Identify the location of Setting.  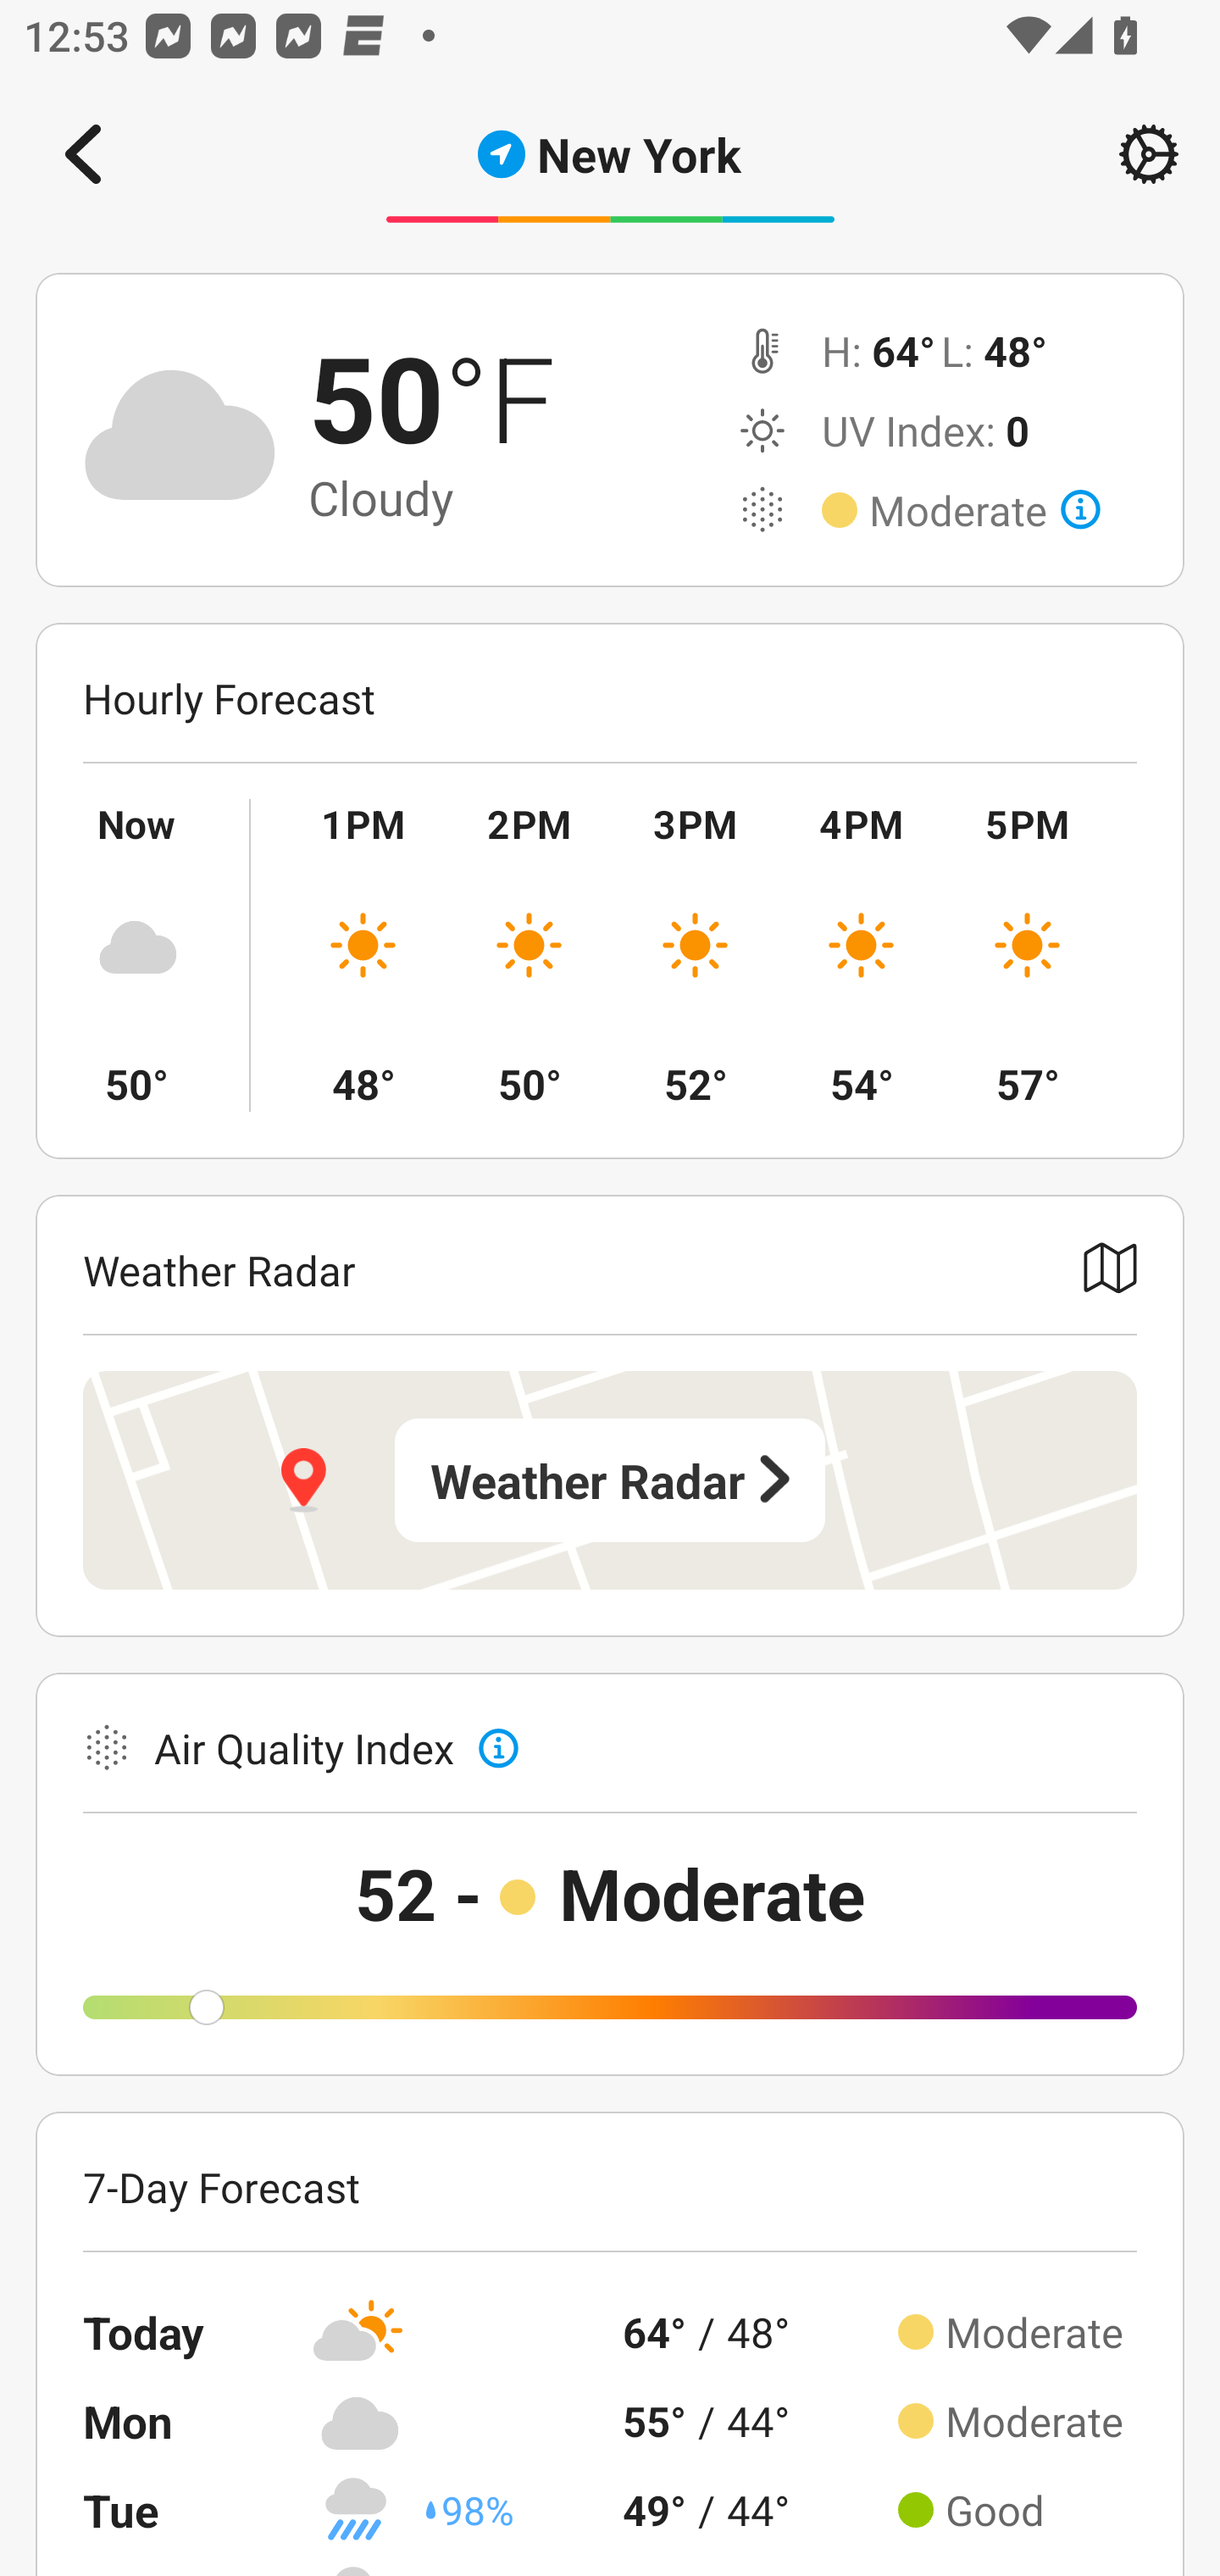
(1149, 154).